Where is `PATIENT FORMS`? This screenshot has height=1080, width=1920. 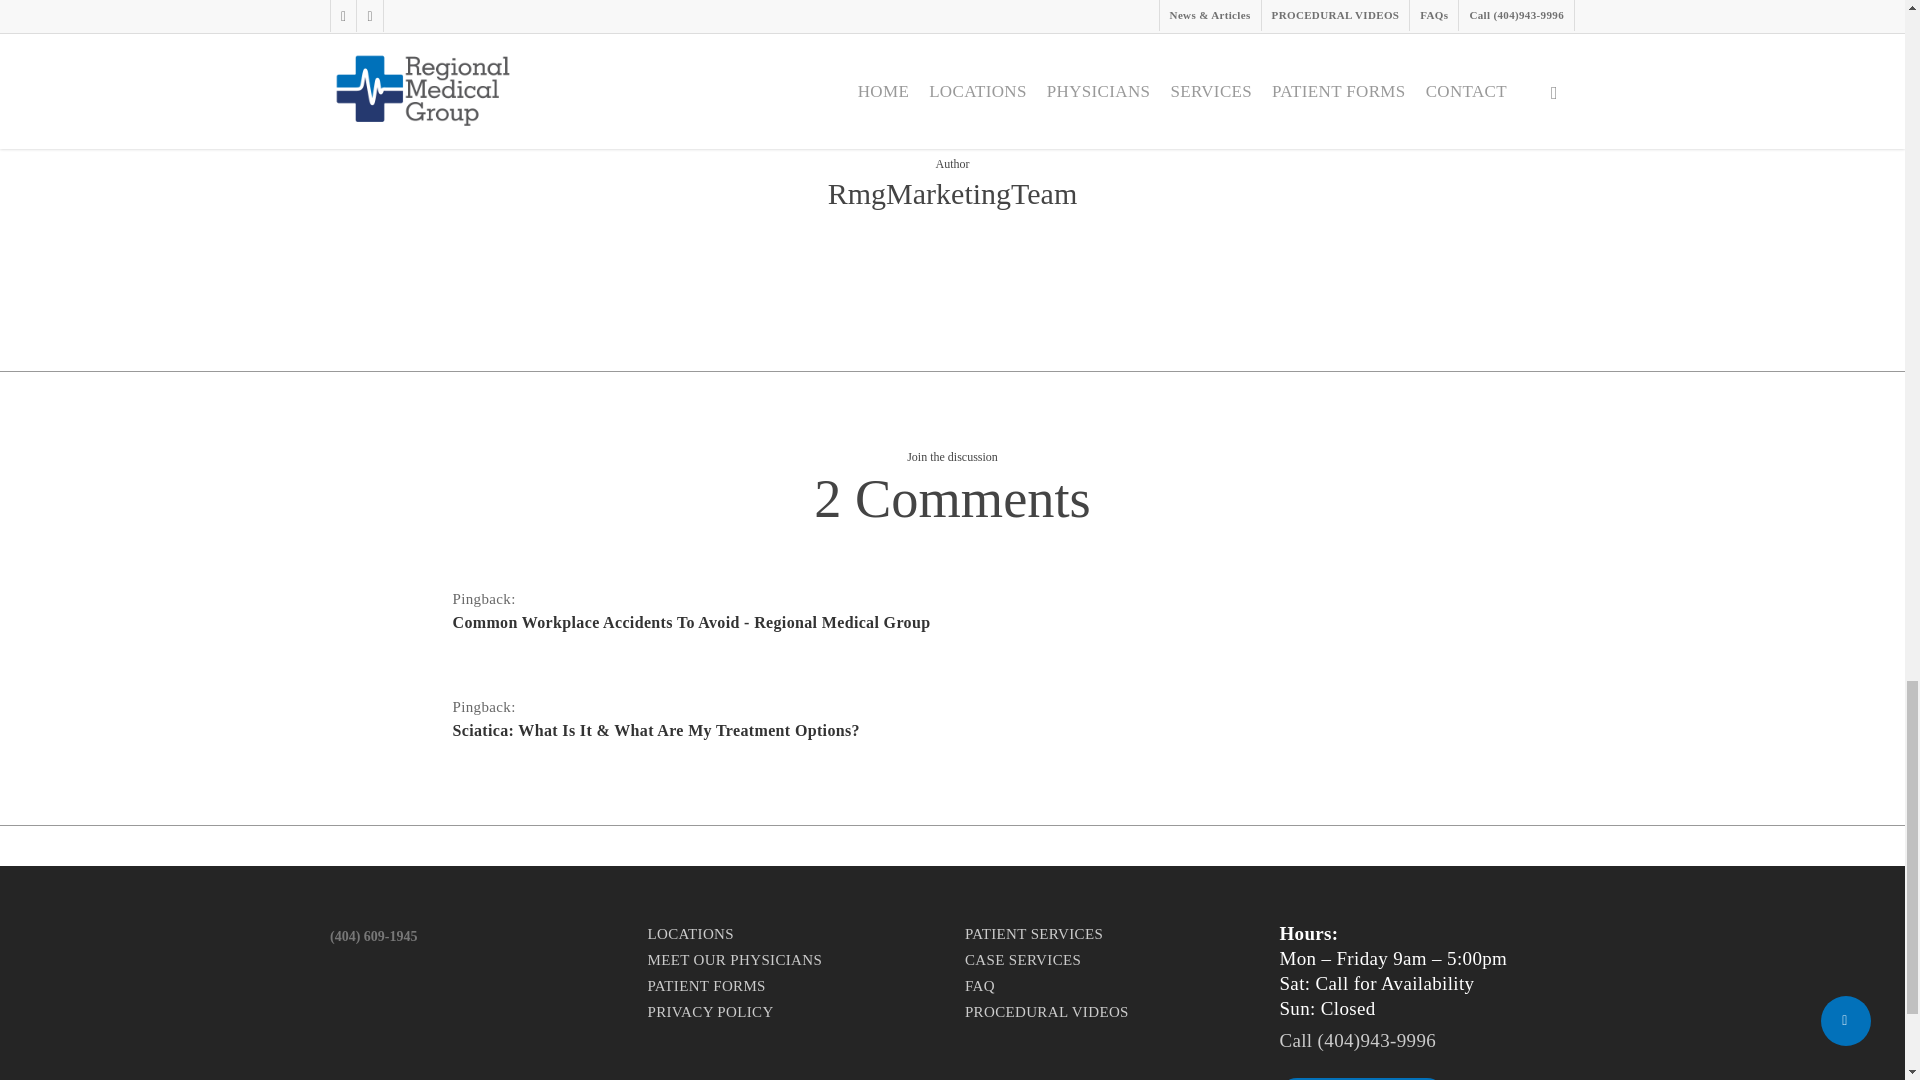
PATIENT FORMS is located at coordinates (794, 986).